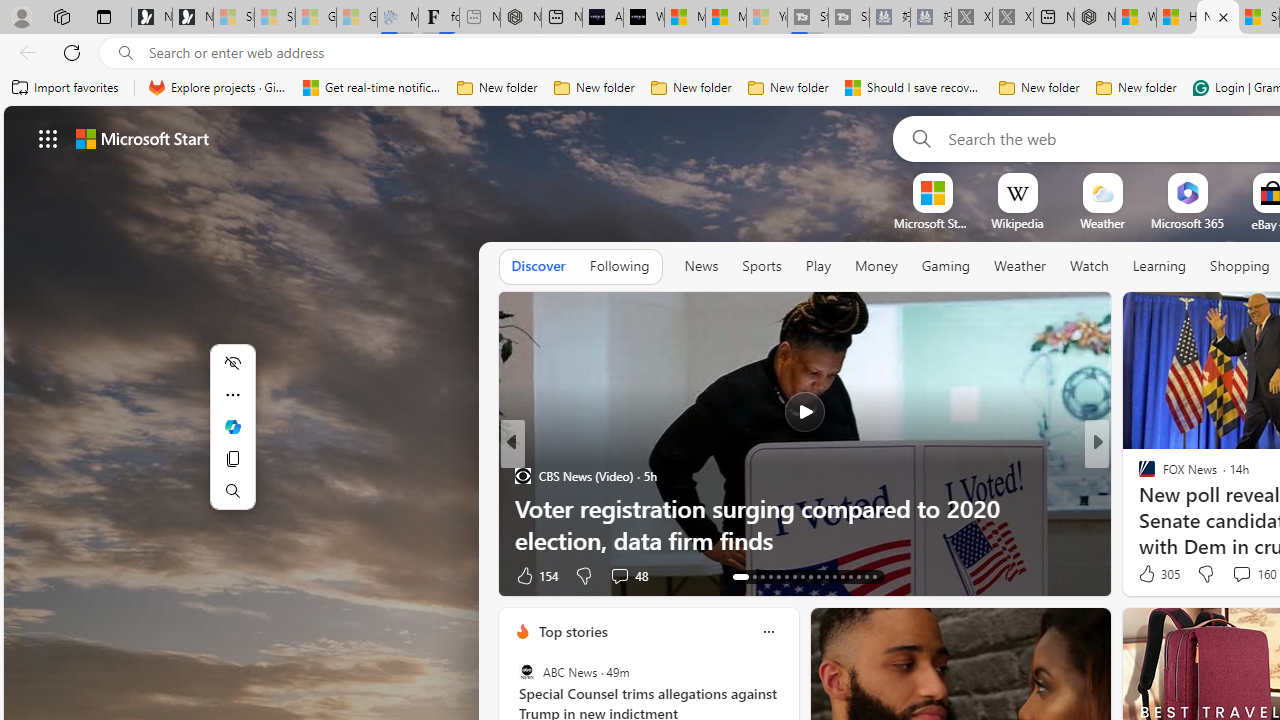  Describe the element at coordinates (602, 18) in the screenshot. I see `AI Voice Changer for PC and Mac - Voice.ai` at that location.